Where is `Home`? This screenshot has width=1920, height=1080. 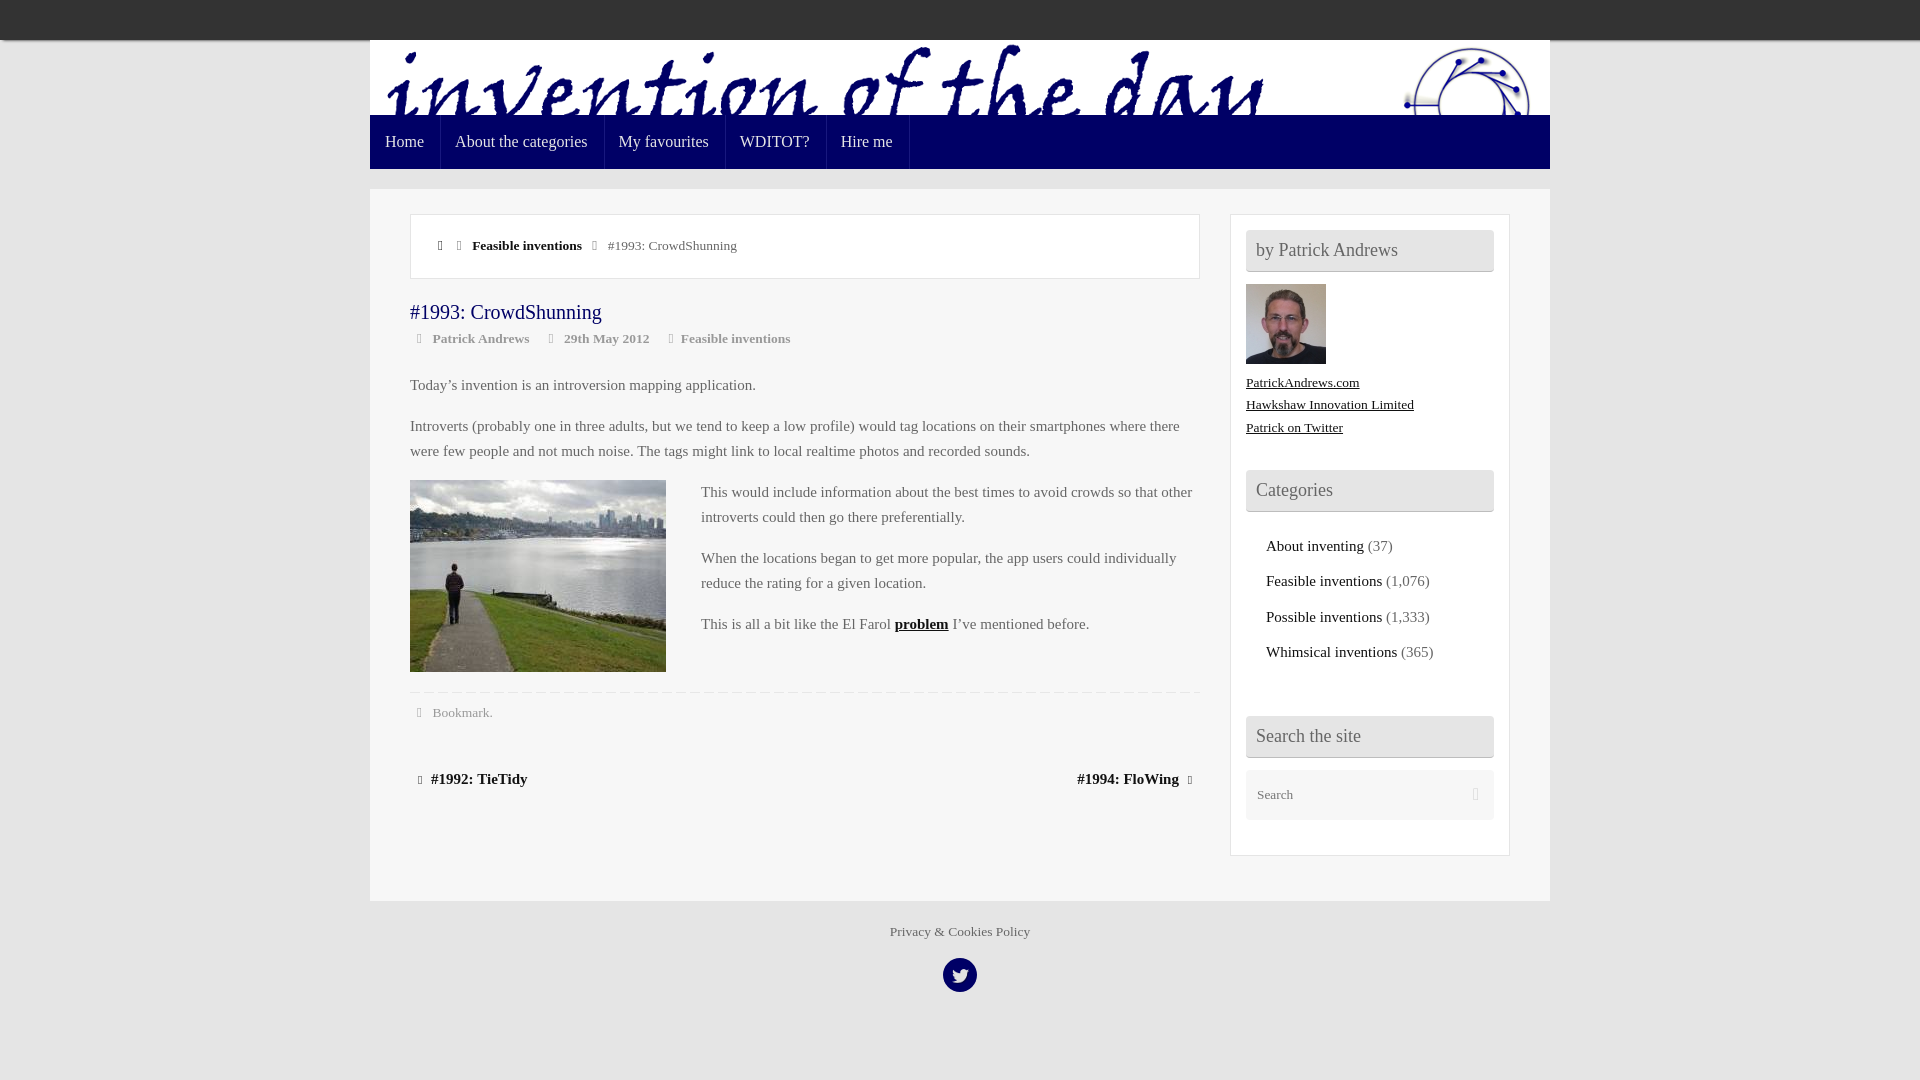 Home is located at coordinates (440, 244).